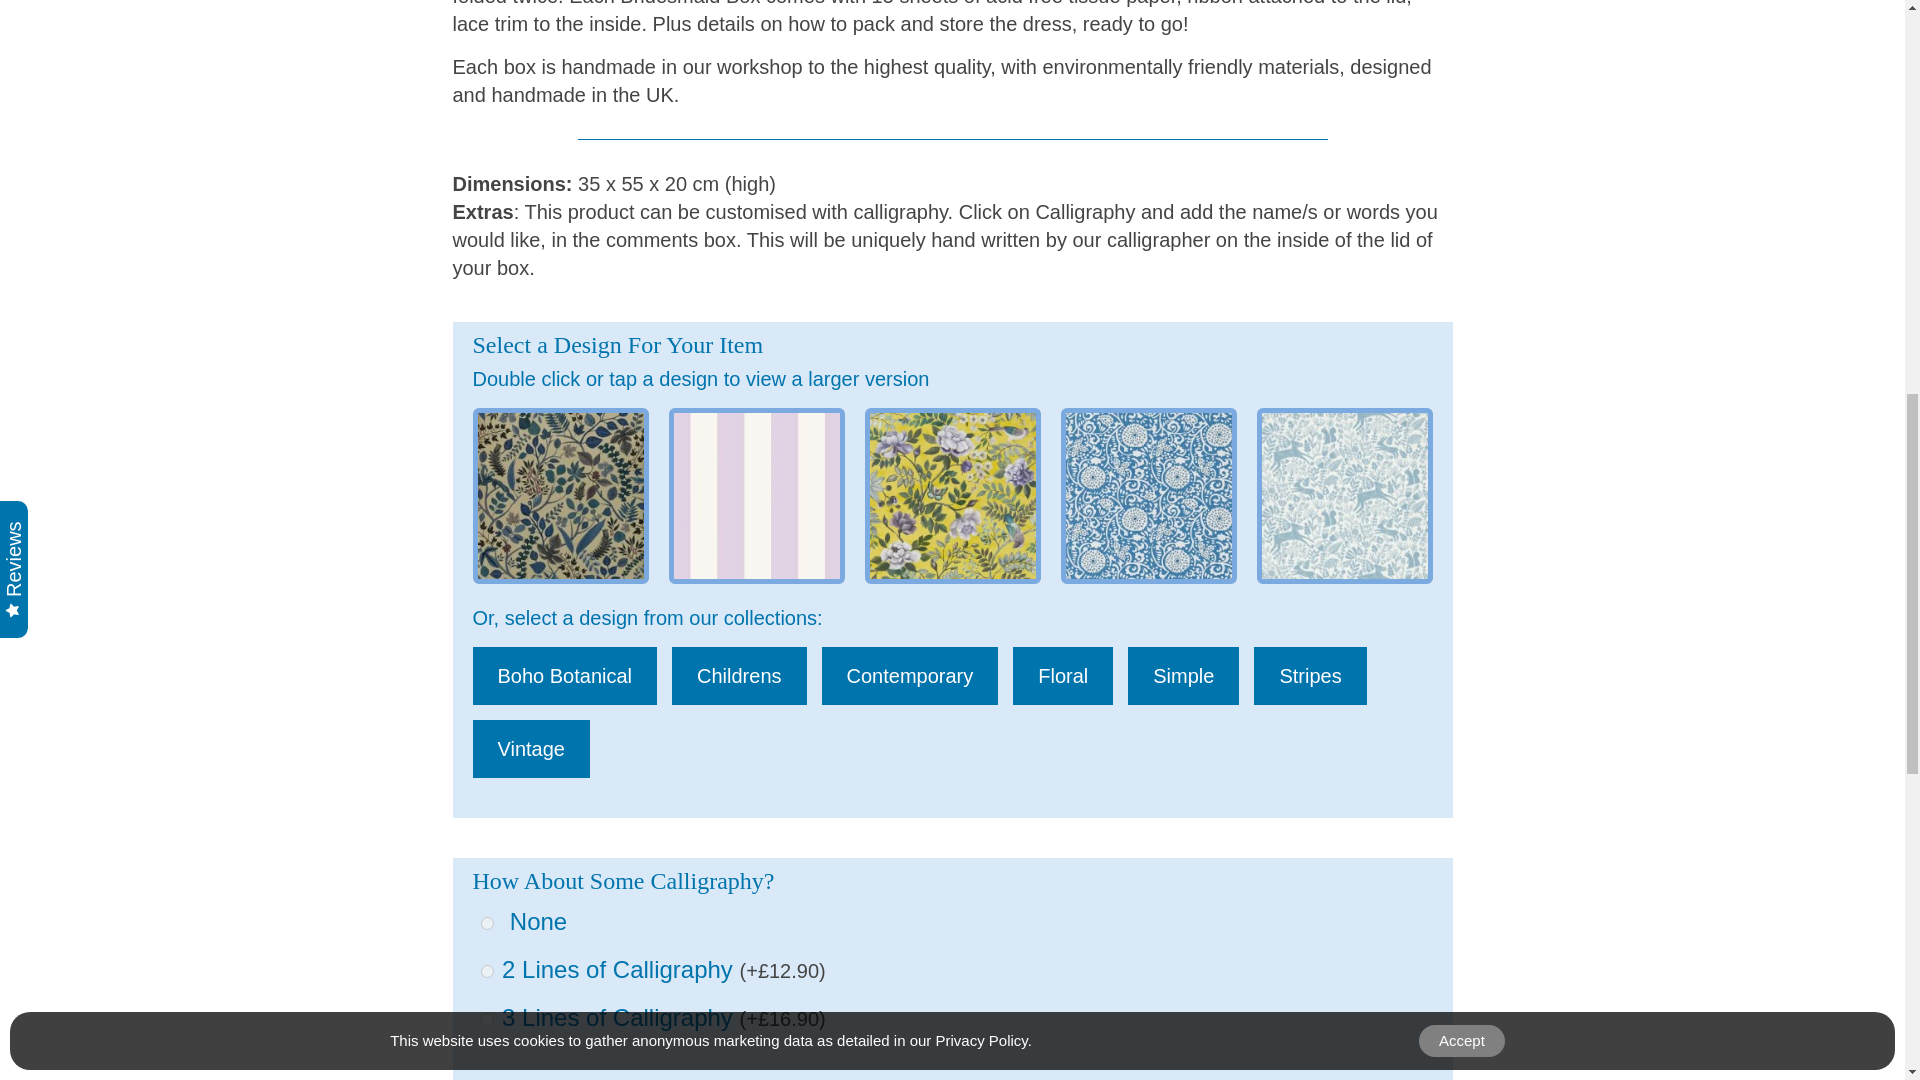 Image resolution: width=1920 pixels, height=1080 pixels. I want to click on 3-lines-of-calligraphy, so click(486, 1020).